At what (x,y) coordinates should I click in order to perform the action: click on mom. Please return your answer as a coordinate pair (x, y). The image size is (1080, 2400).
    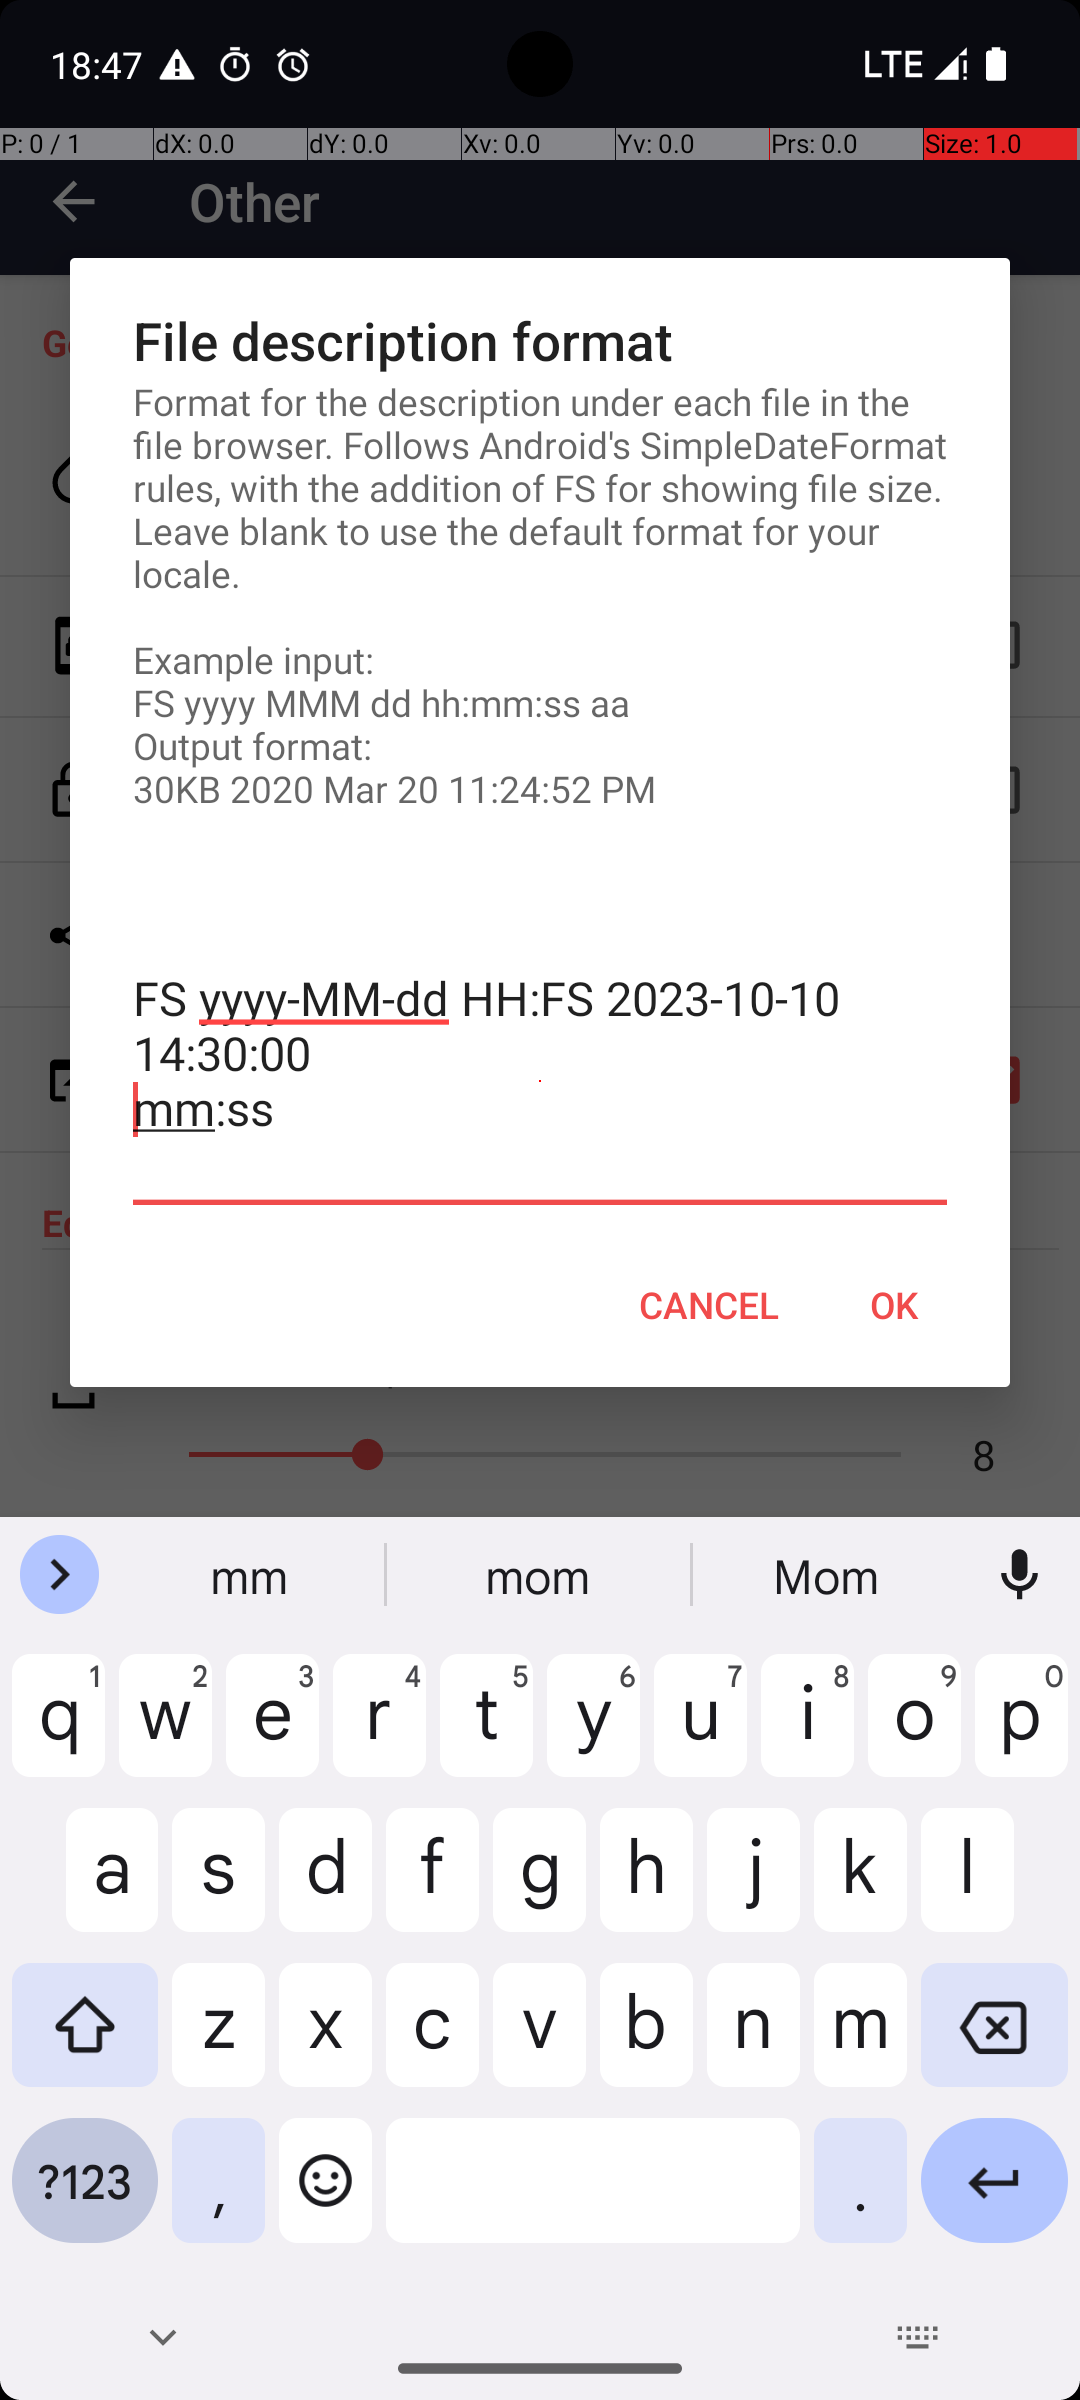
    Looking at the image, I should click on (540, 1575).